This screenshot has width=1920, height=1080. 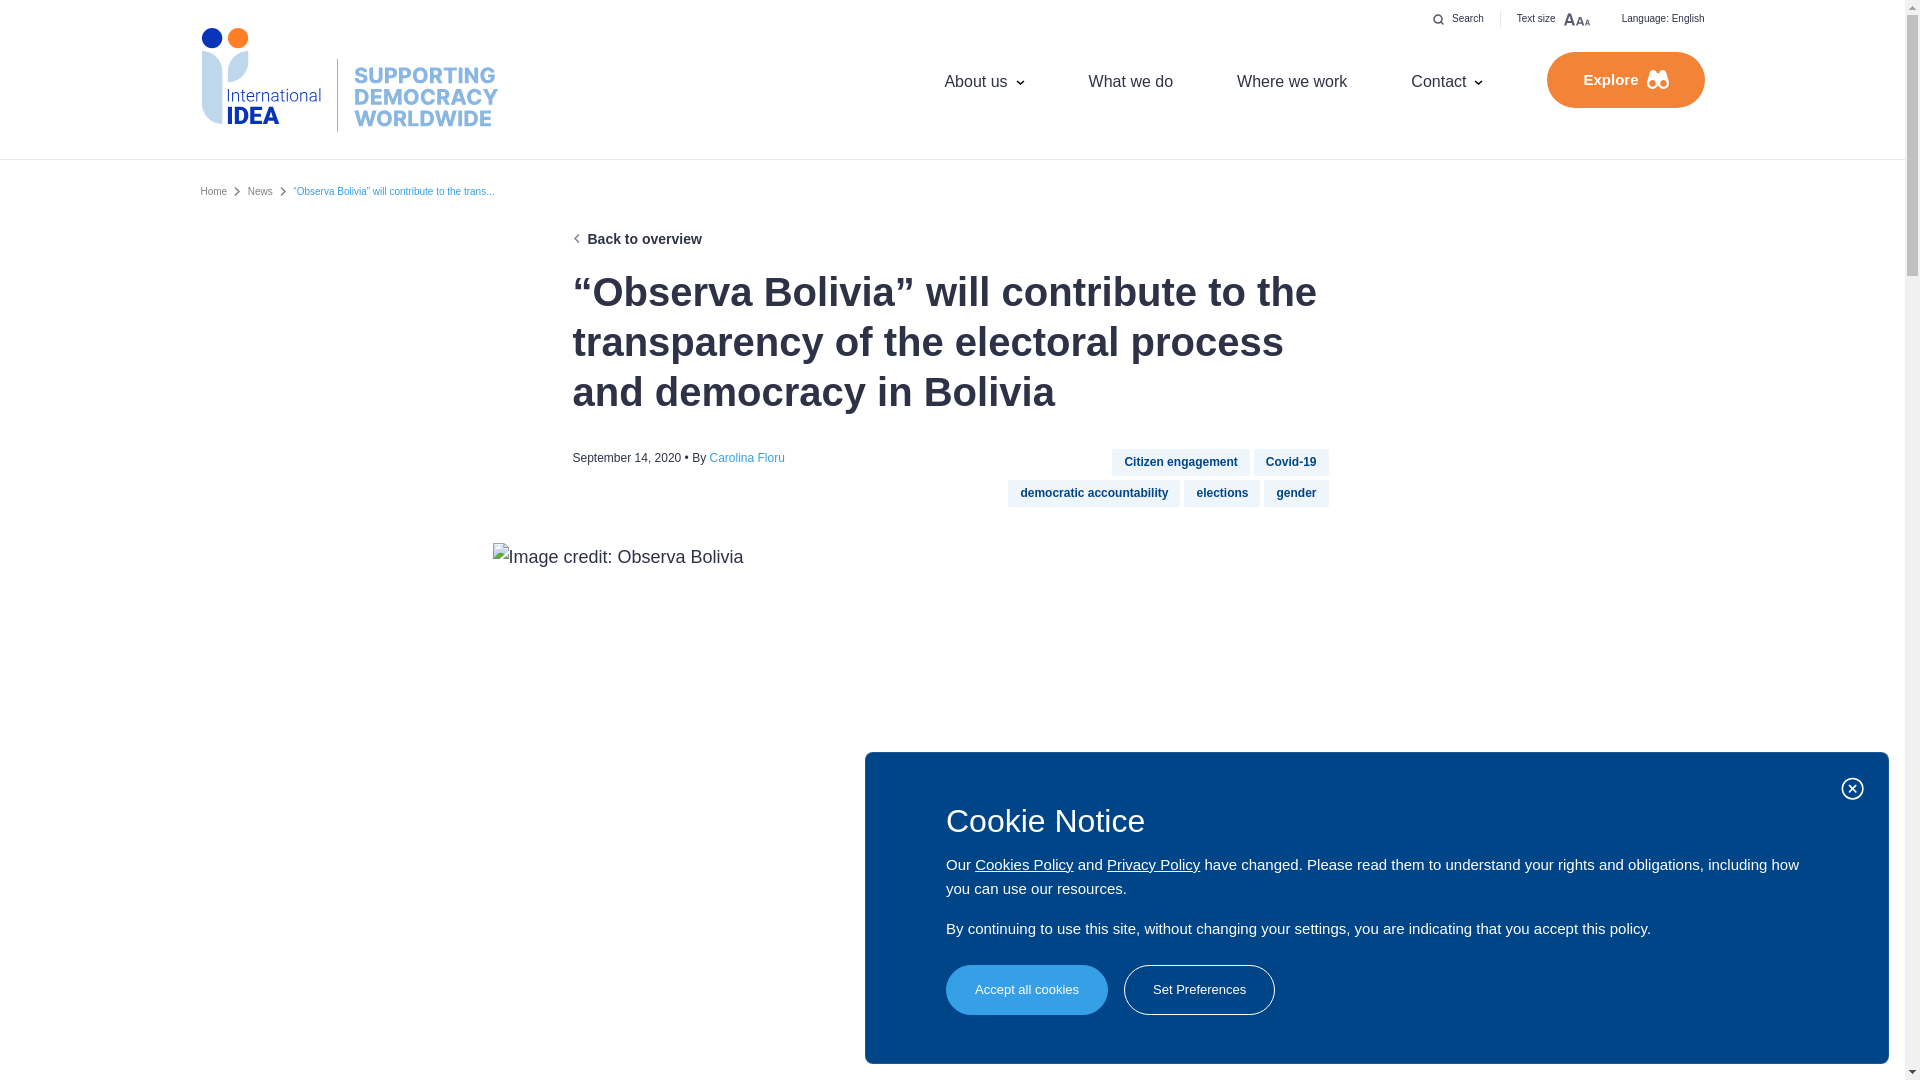 I want to click on What we do, so click(x=1130, y=80).